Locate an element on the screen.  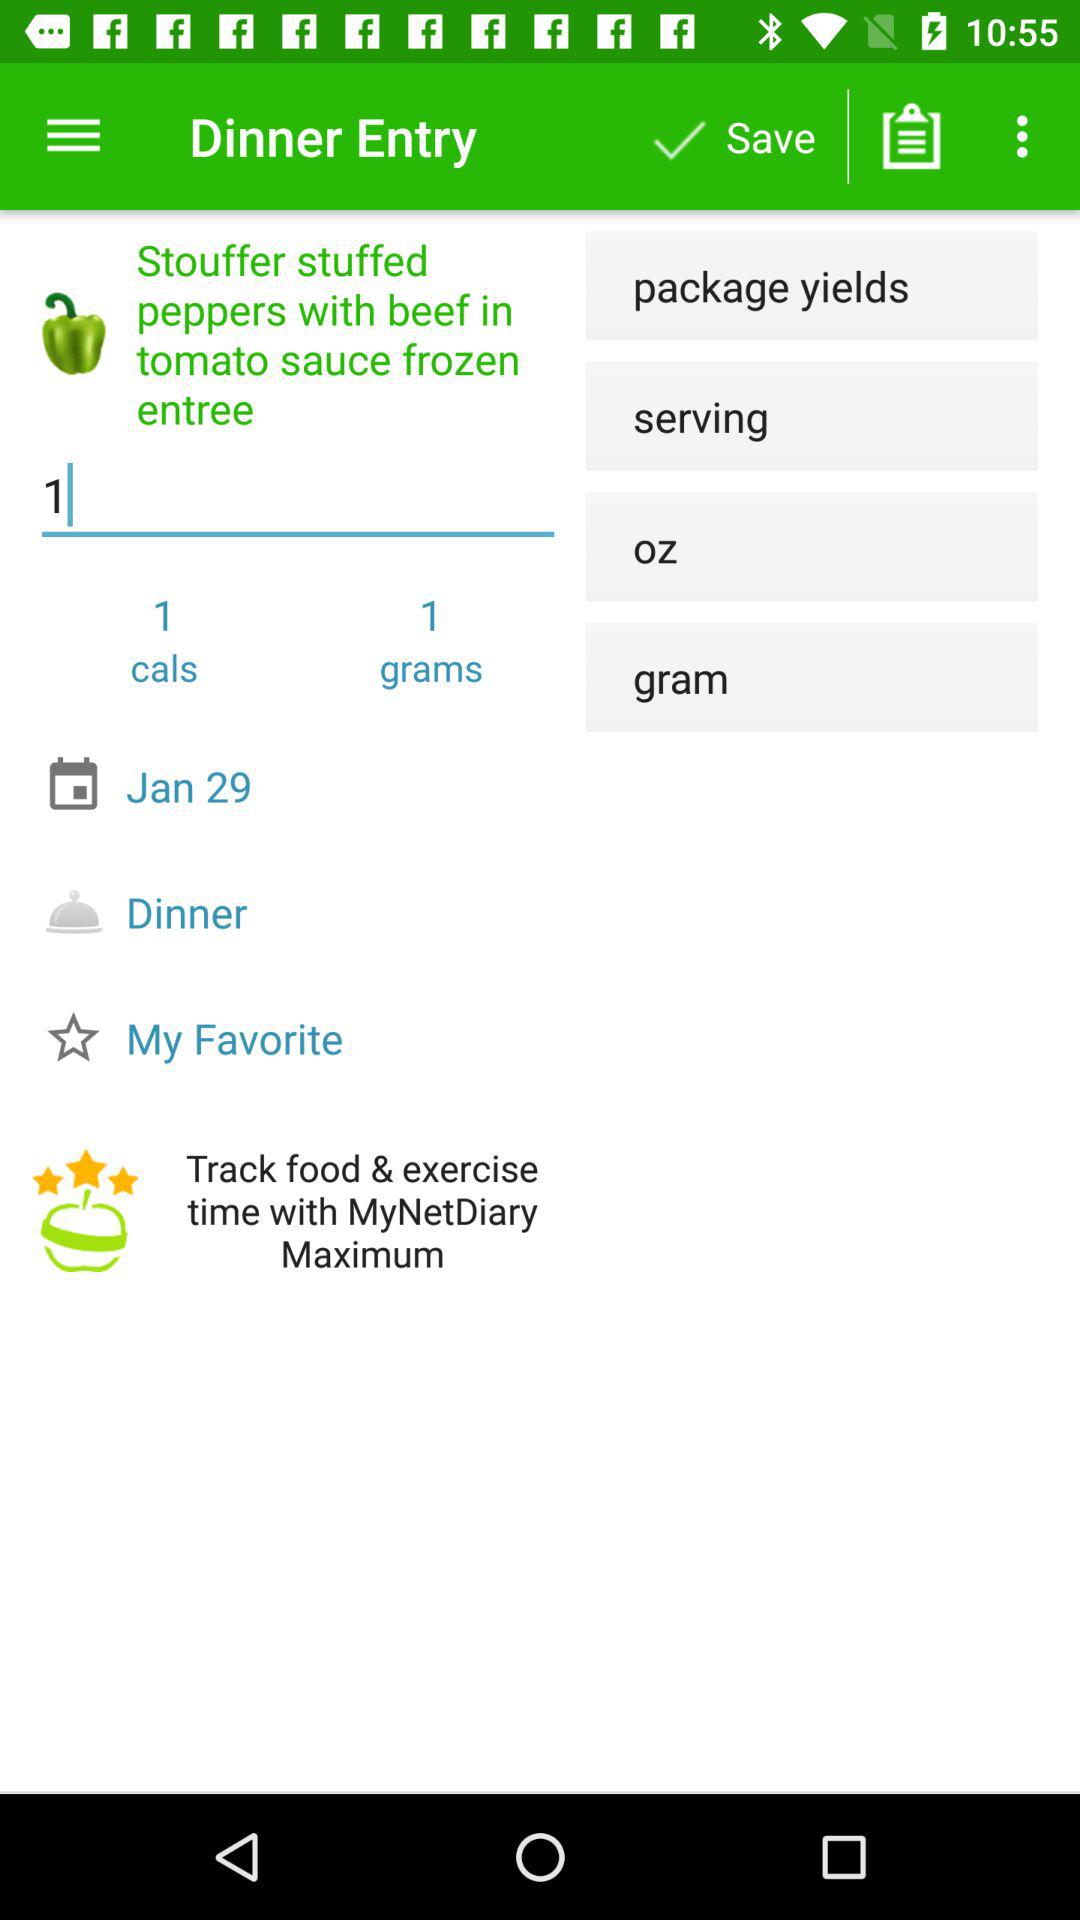
open the icon next to stouffer stuffed peppers is located at coordinates (676, 416).